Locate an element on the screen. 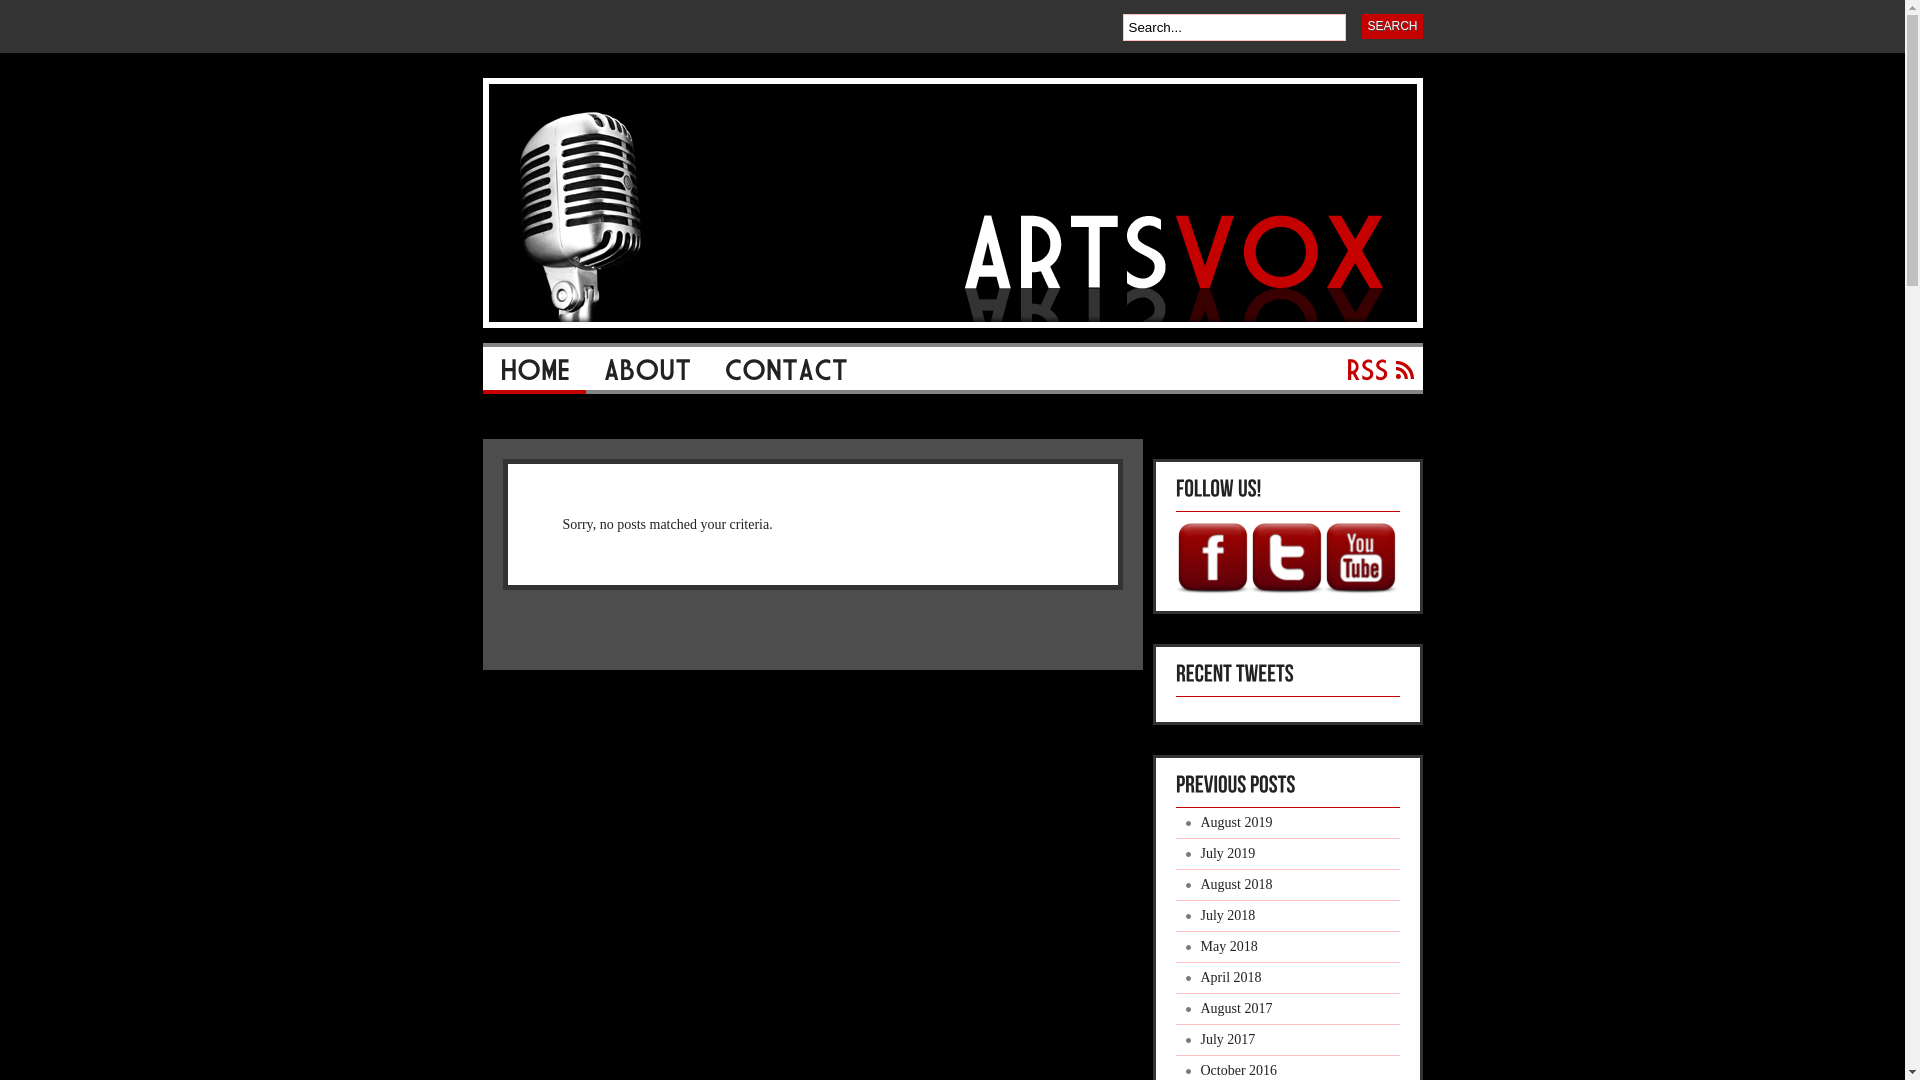 Image resolution: width=1920 pixels, height=1080 pixels. ArtsVox on Youtube is located at coordinates (1361, 559).